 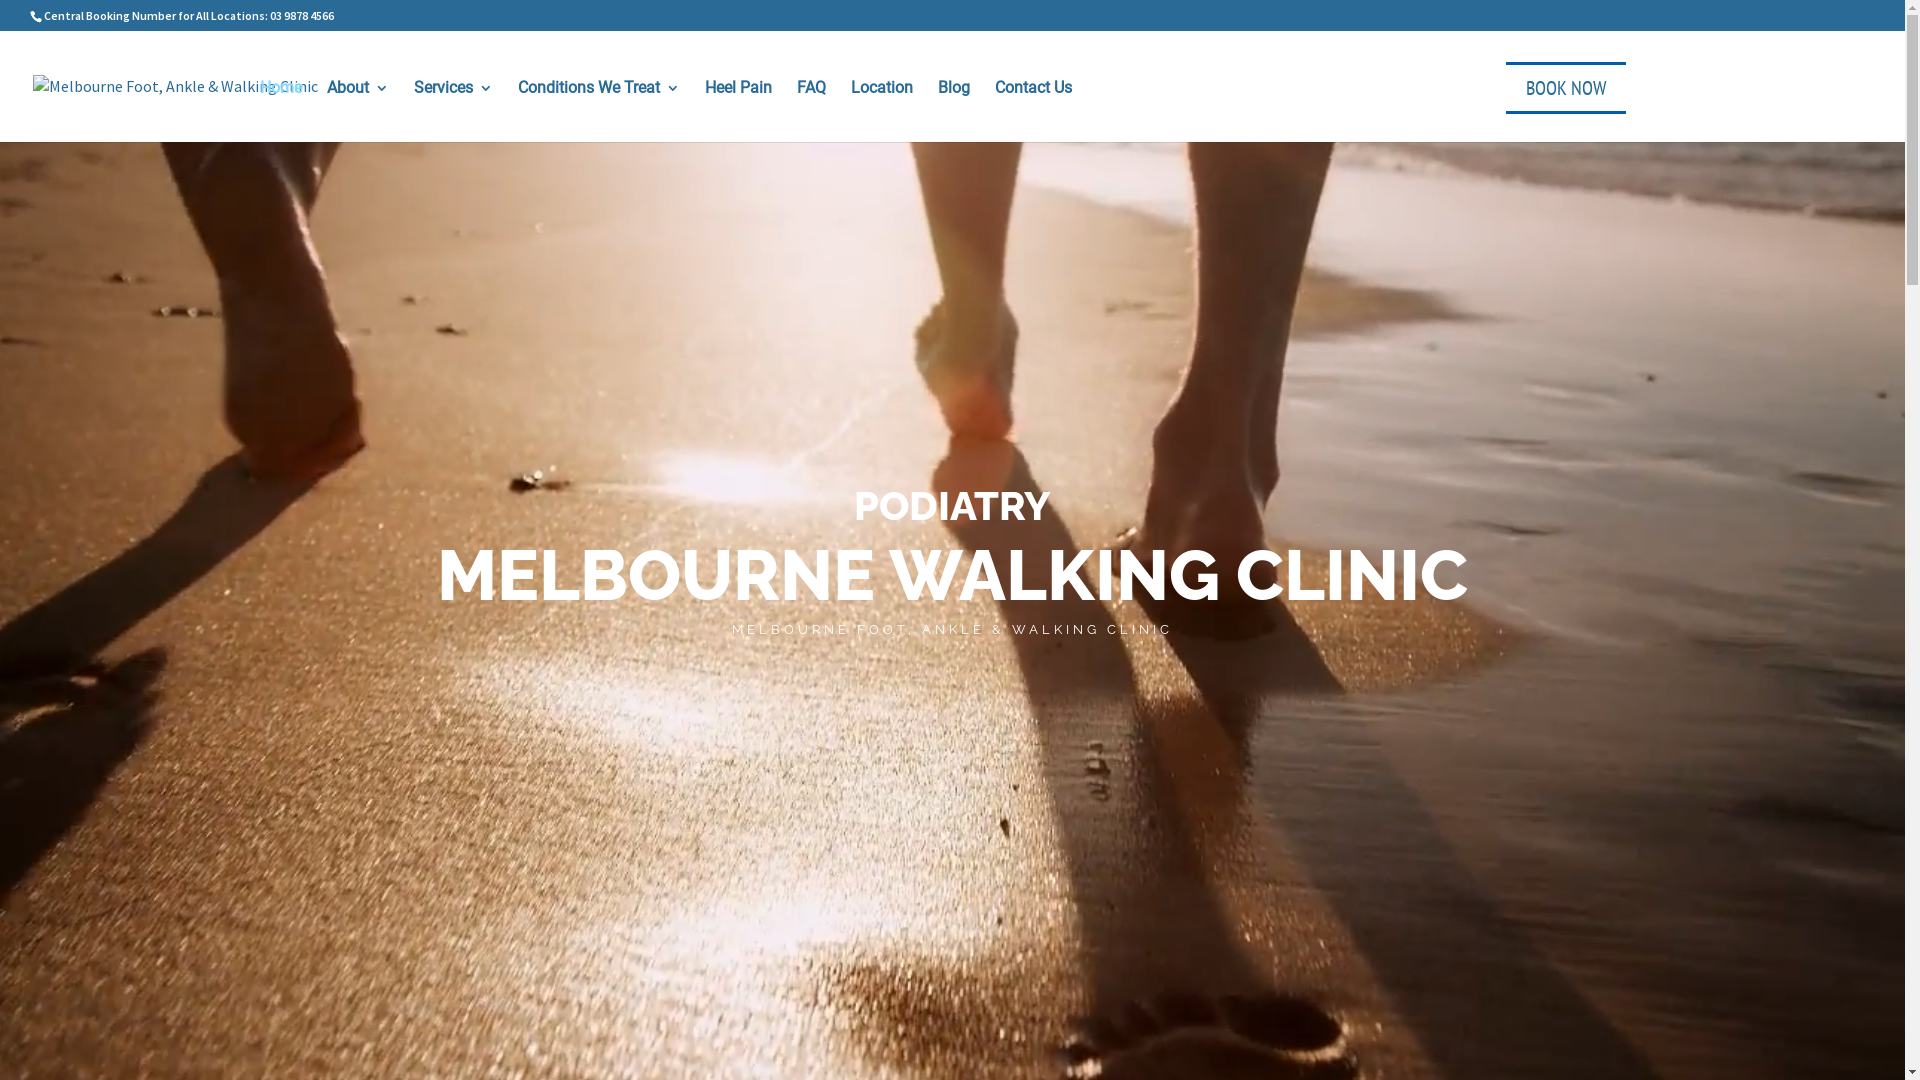 I want to click on Blog, so click(x=954, y=108).